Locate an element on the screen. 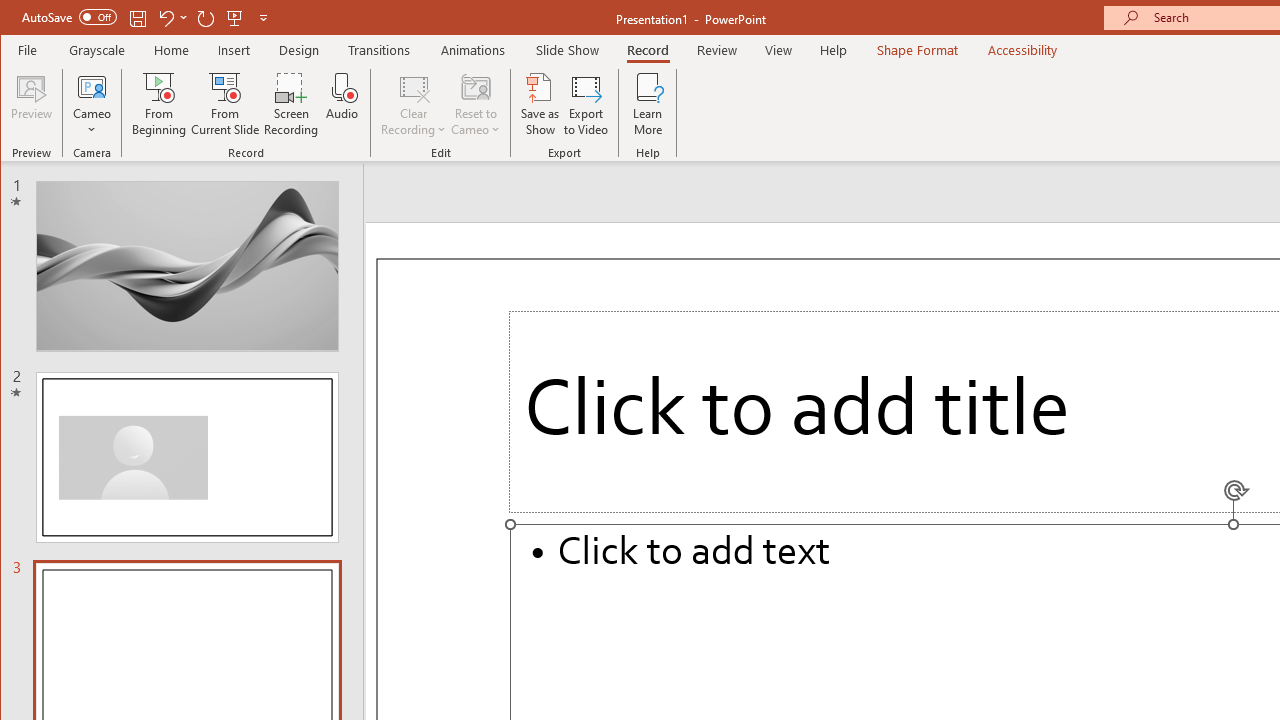 The image size is (1280, 720). Learn More is located at coordinates (648, 104).